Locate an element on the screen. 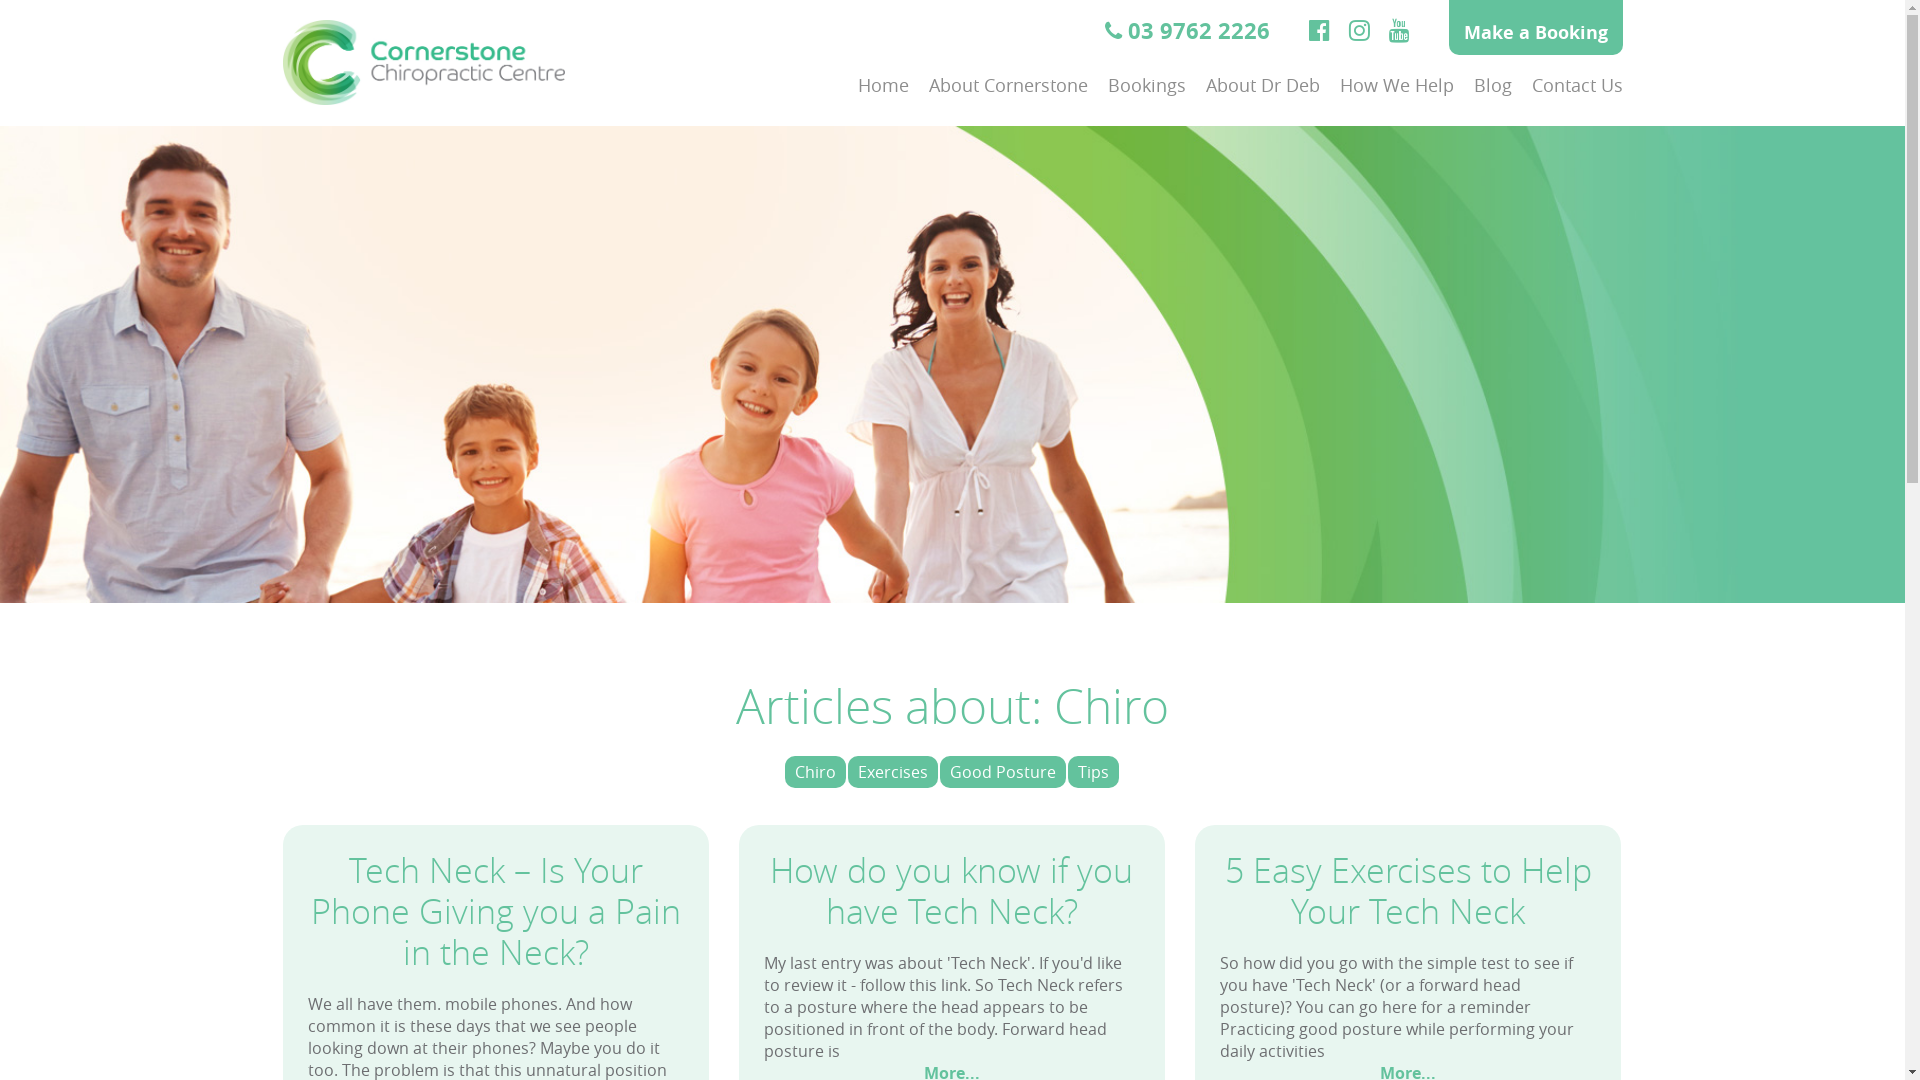 Image resolution: width=1920 pixels, height=1080 pixels. Contact Us is located at coordinates (1578, 85).